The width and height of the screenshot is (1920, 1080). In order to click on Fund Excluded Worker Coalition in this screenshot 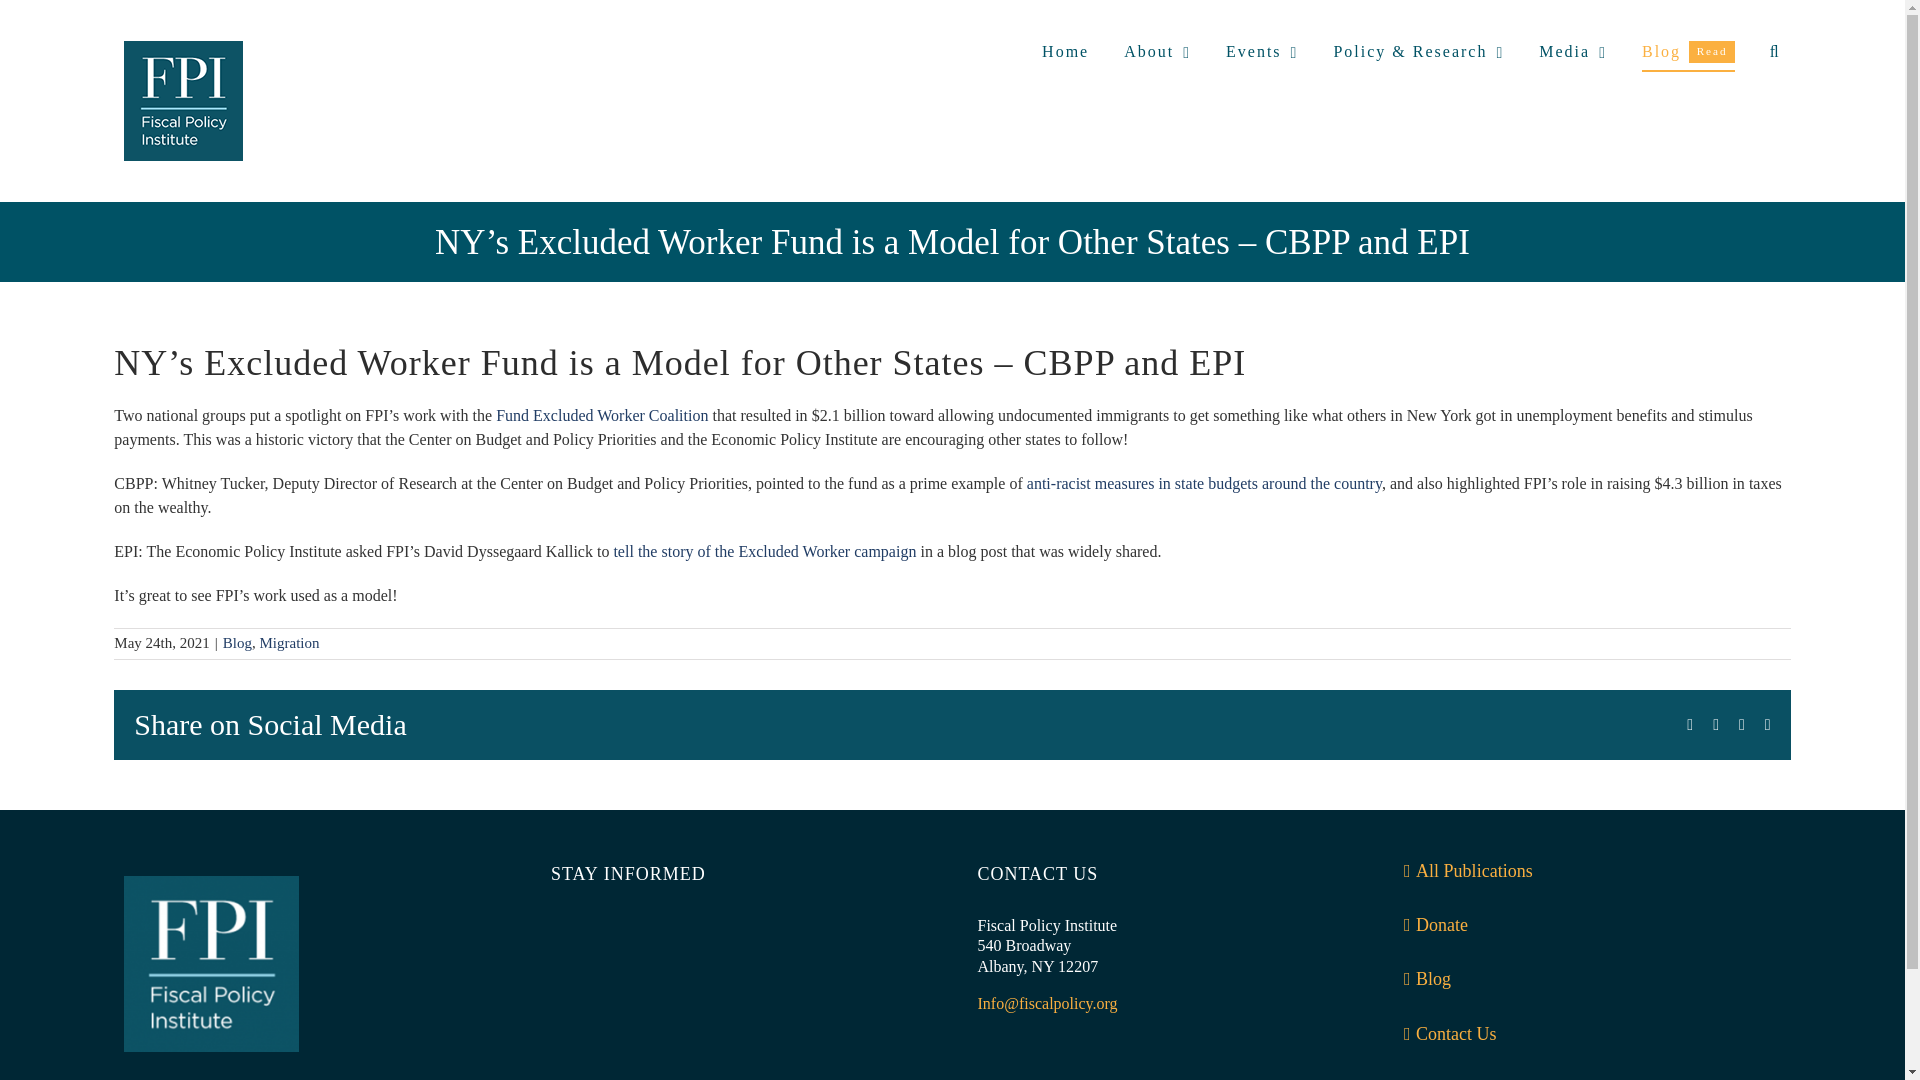, I will do `click(1688, 51)`.